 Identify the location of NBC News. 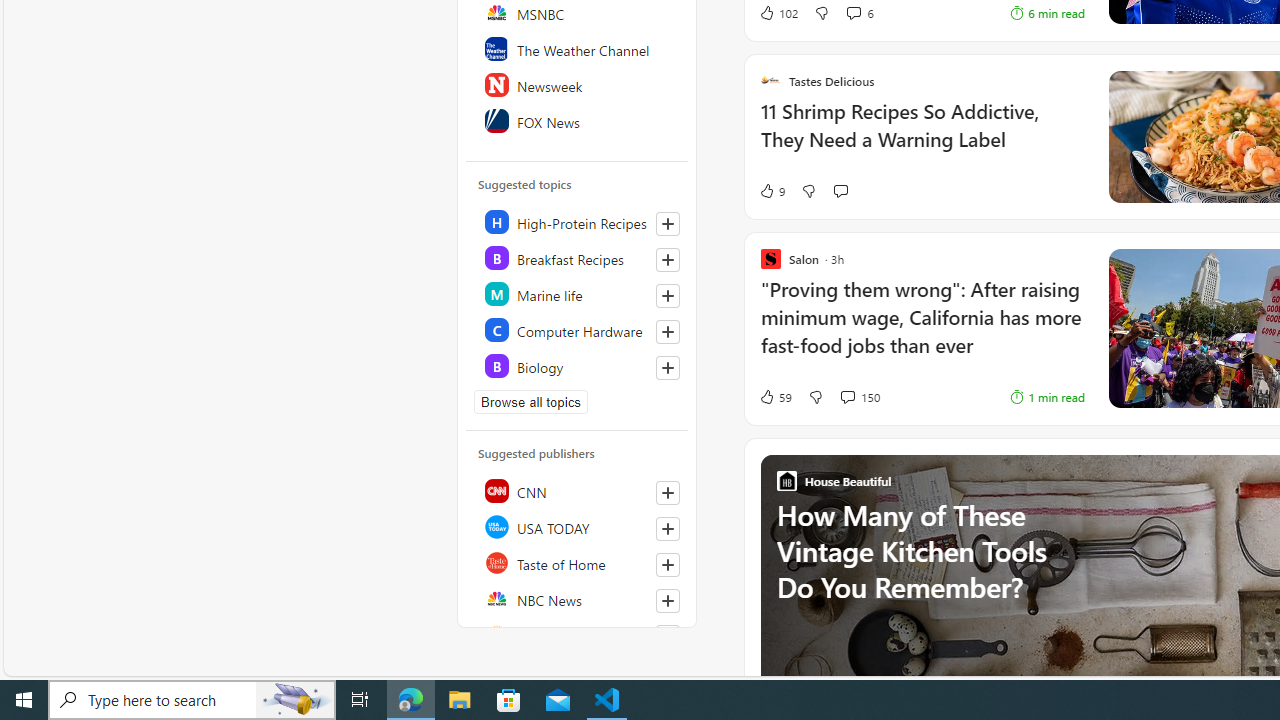
(578, 598).